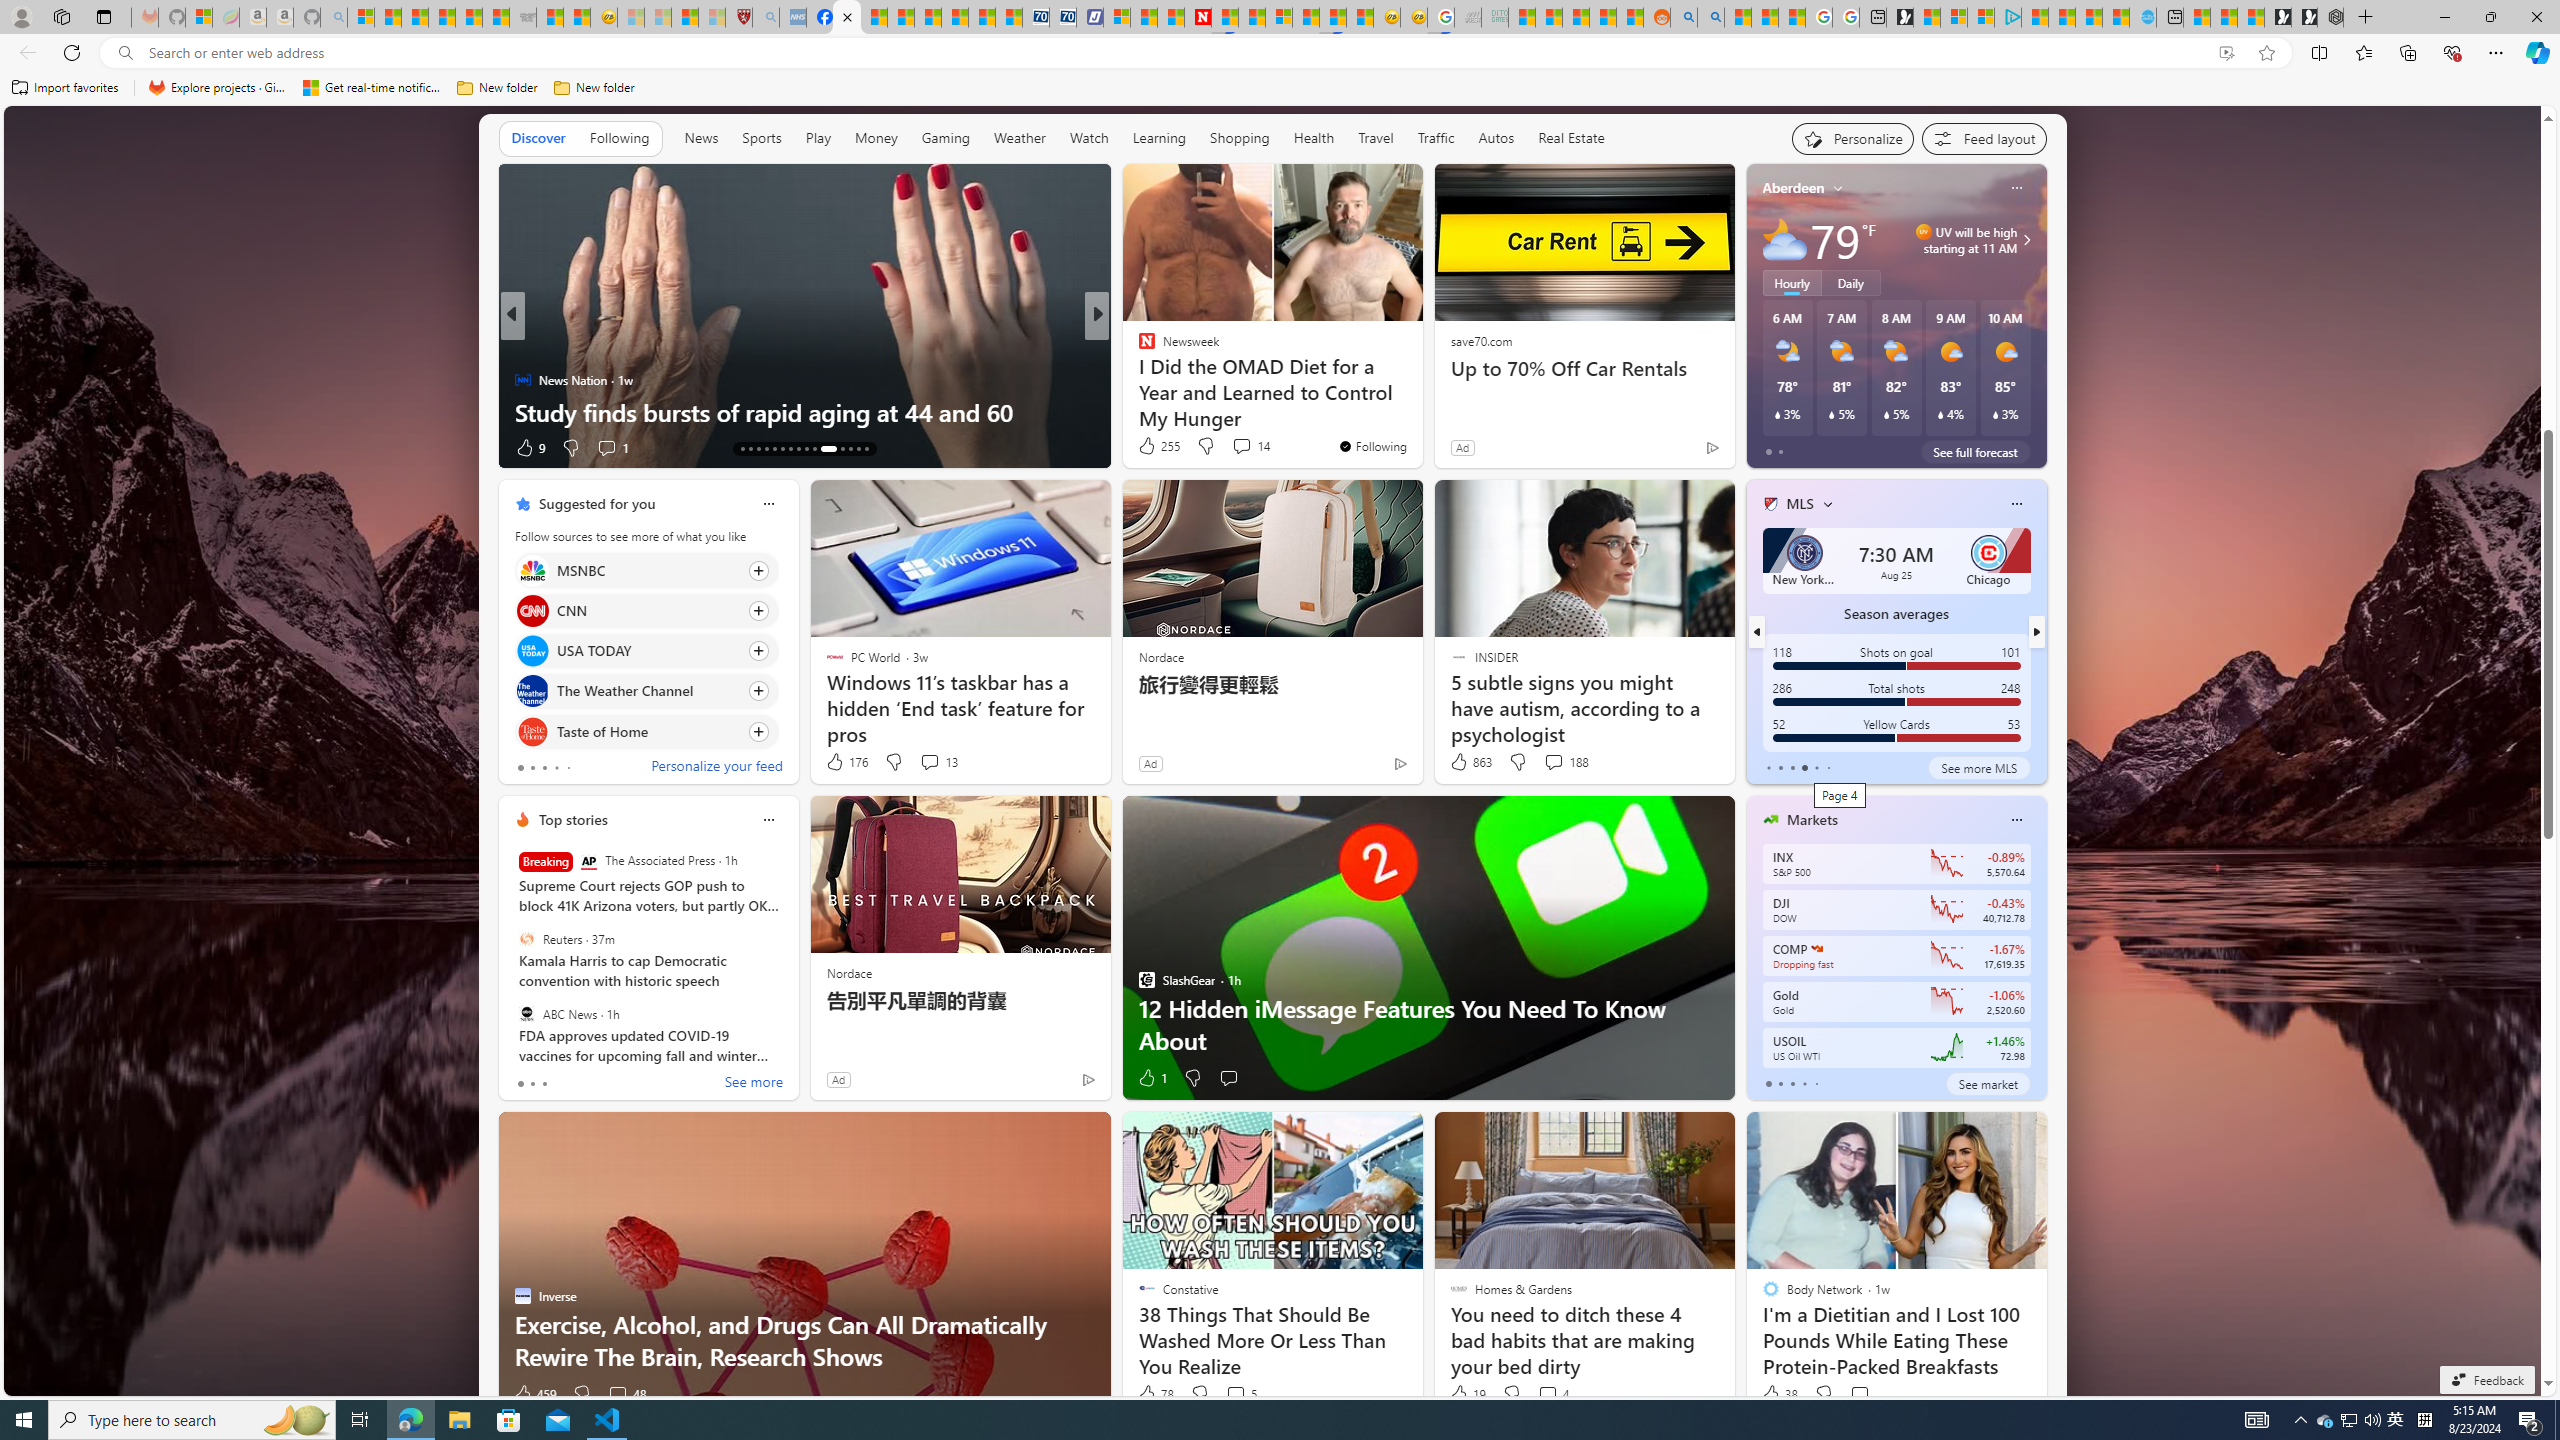 The image size is (2560, 1440). Describe the element at coordinates (594, 88) in the screenshot. I see `New folder` at that location.